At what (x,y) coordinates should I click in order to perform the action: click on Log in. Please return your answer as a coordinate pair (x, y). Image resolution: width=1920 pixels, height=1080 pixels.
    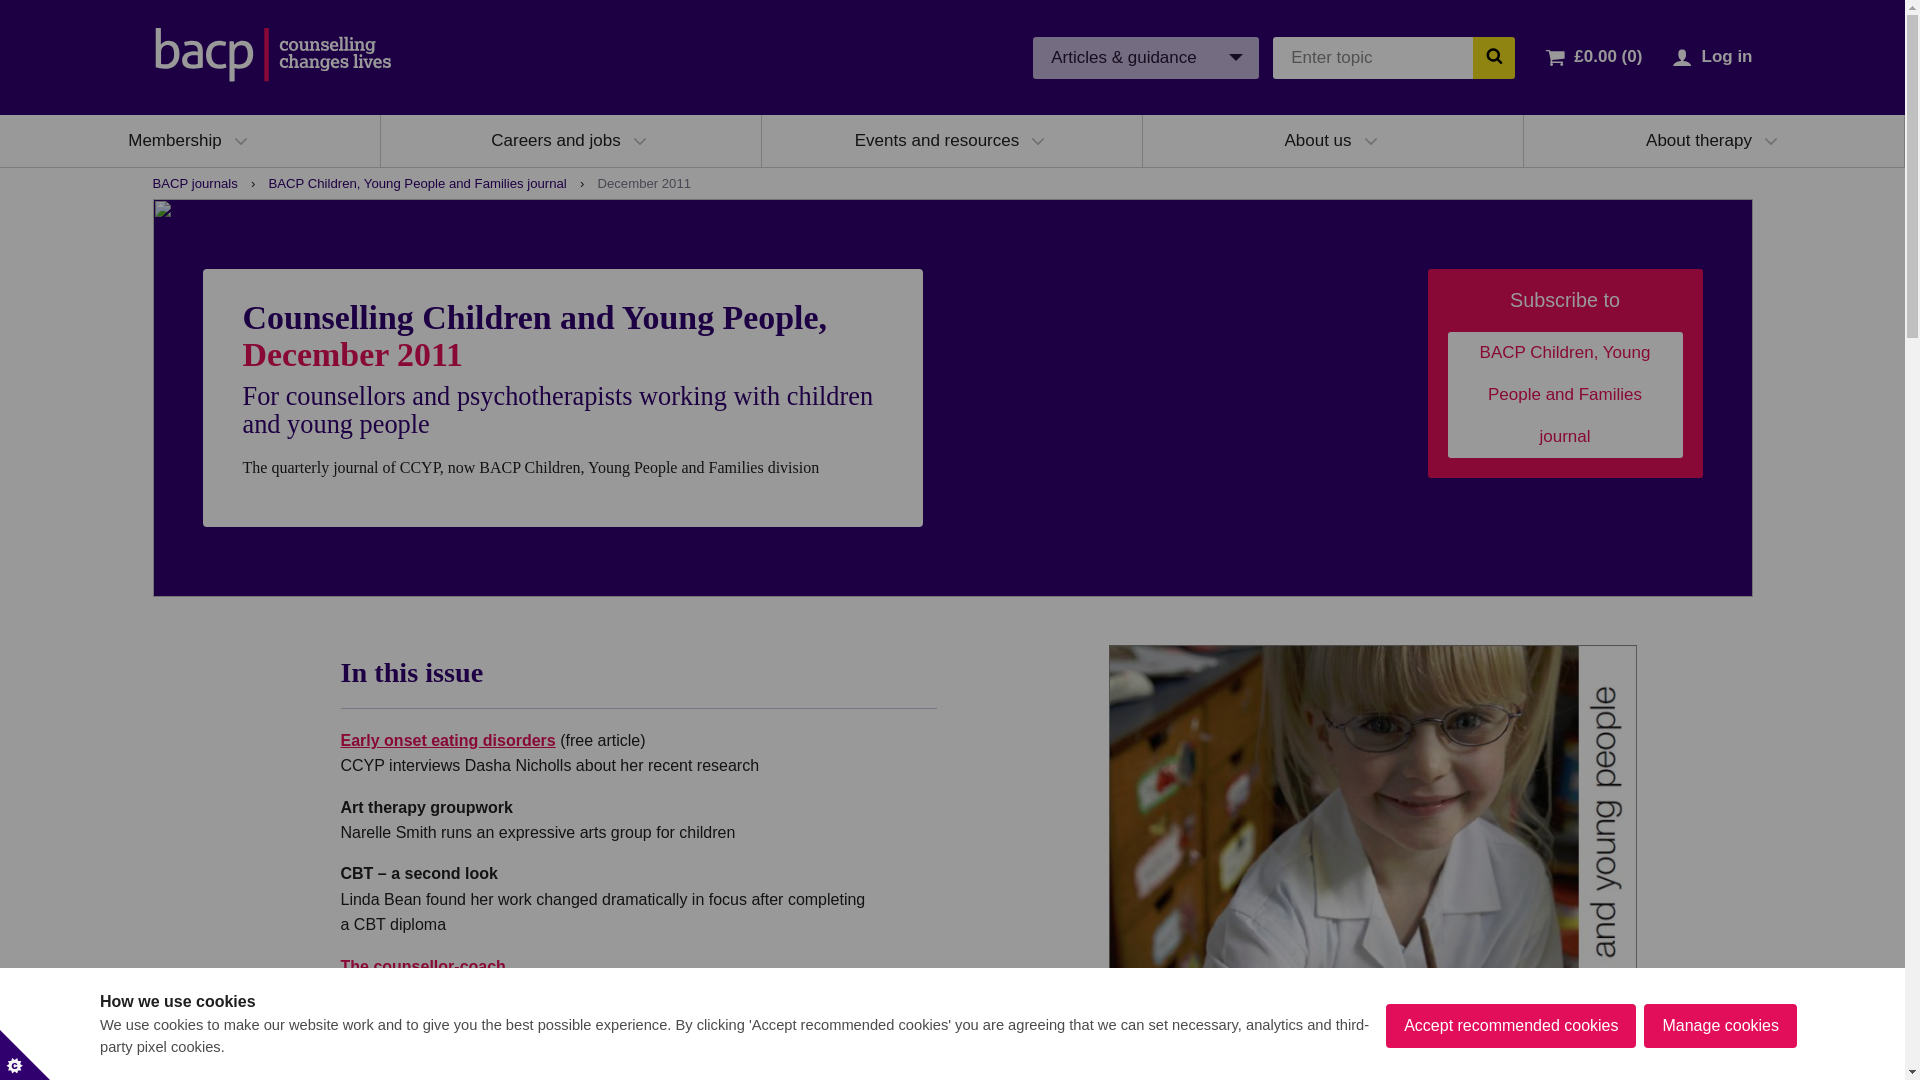
    Looking at the image, I should click on (1726, 56).